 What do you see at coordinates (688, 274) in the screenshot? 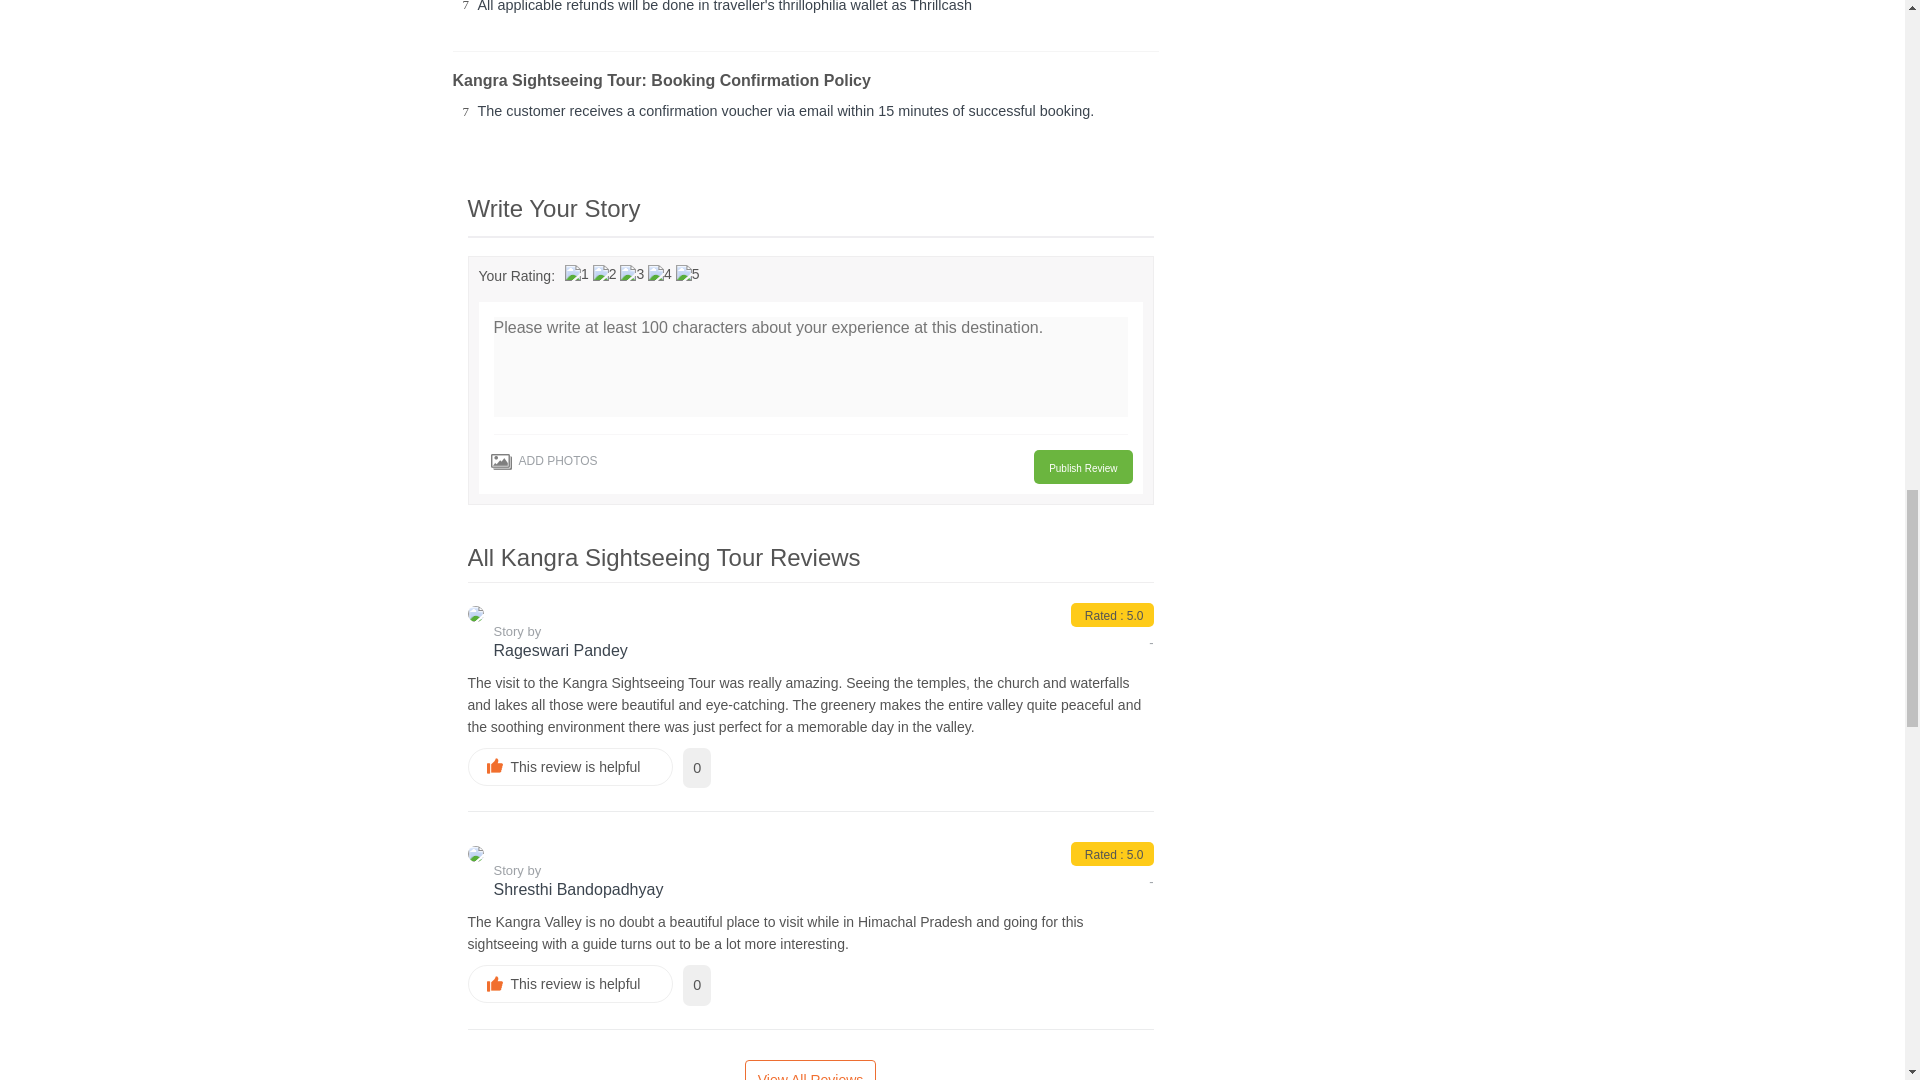
I see `gorgeous` at bounding box center [688, 274].